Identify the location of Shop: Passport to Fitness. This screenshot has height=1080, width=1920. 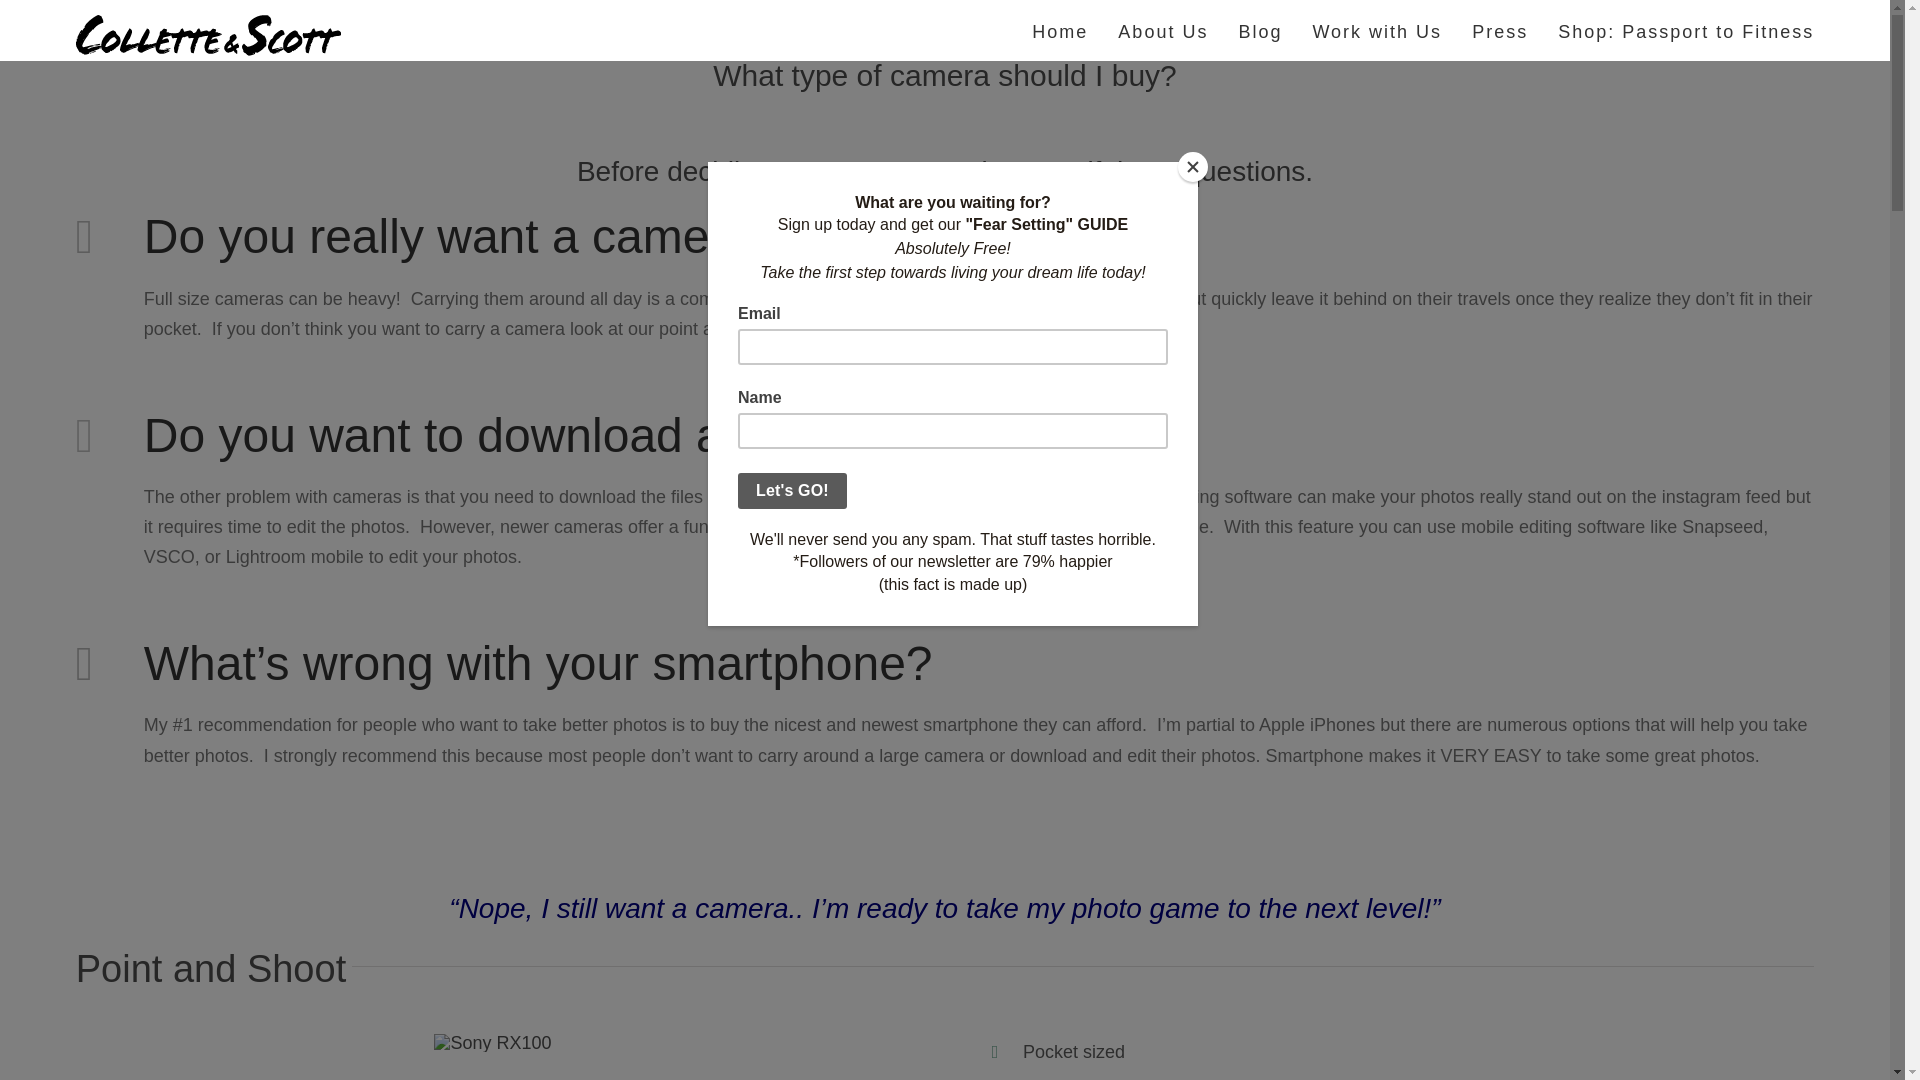
(1686, 30).